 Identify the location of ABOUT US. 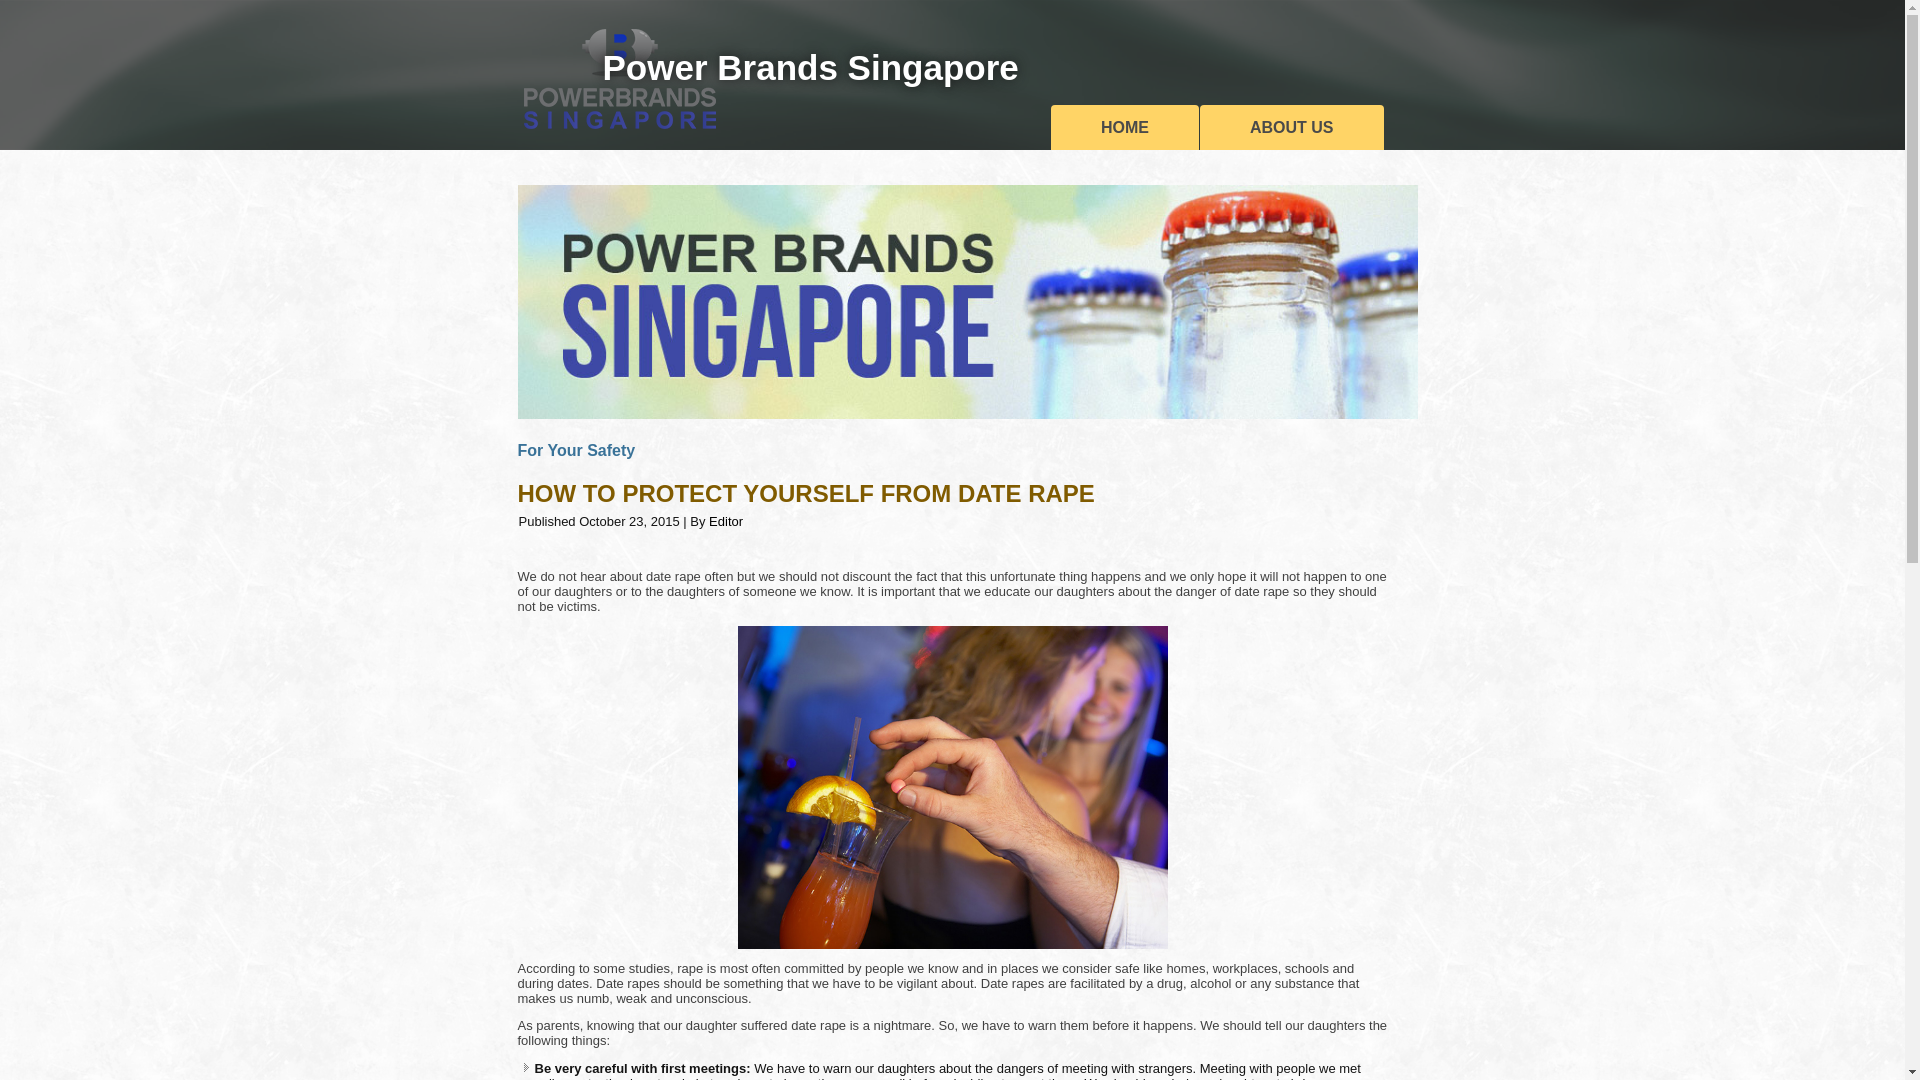
(1292, 127).